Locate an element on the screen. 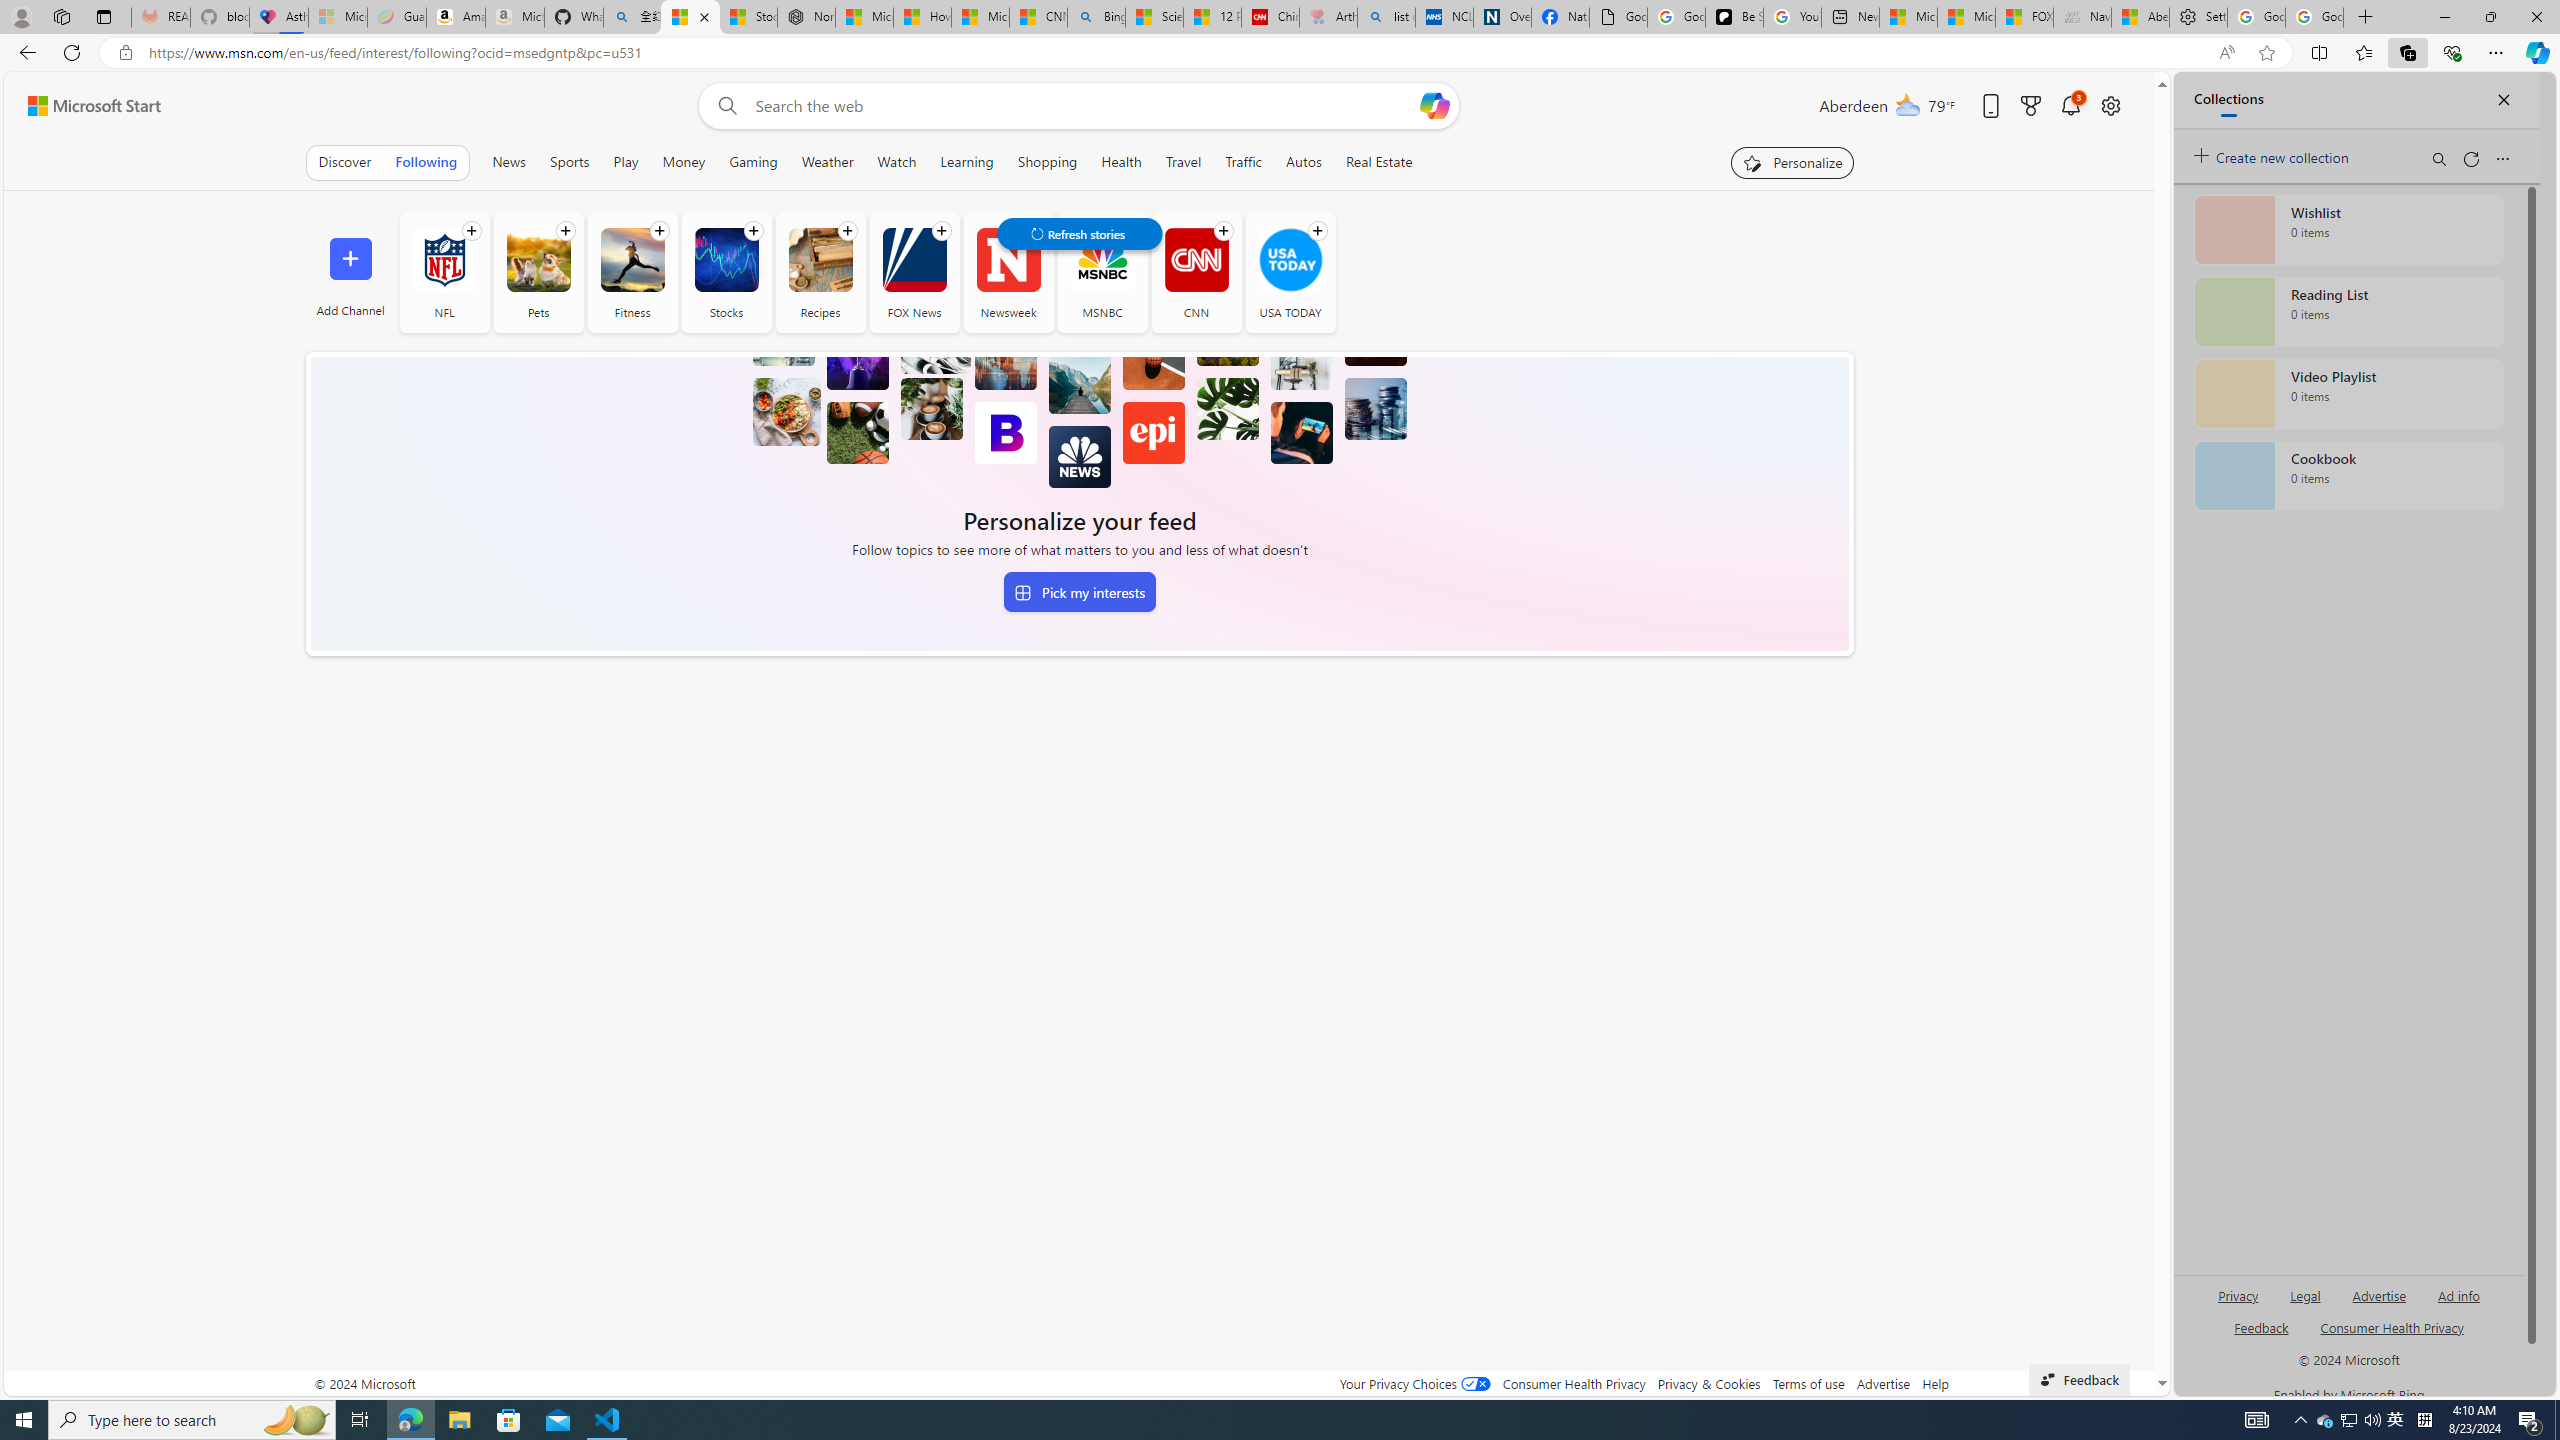 Image resolution: width=2560 pixels, height=1440 pixels. Traffic is located at coordinates (1244, 162).